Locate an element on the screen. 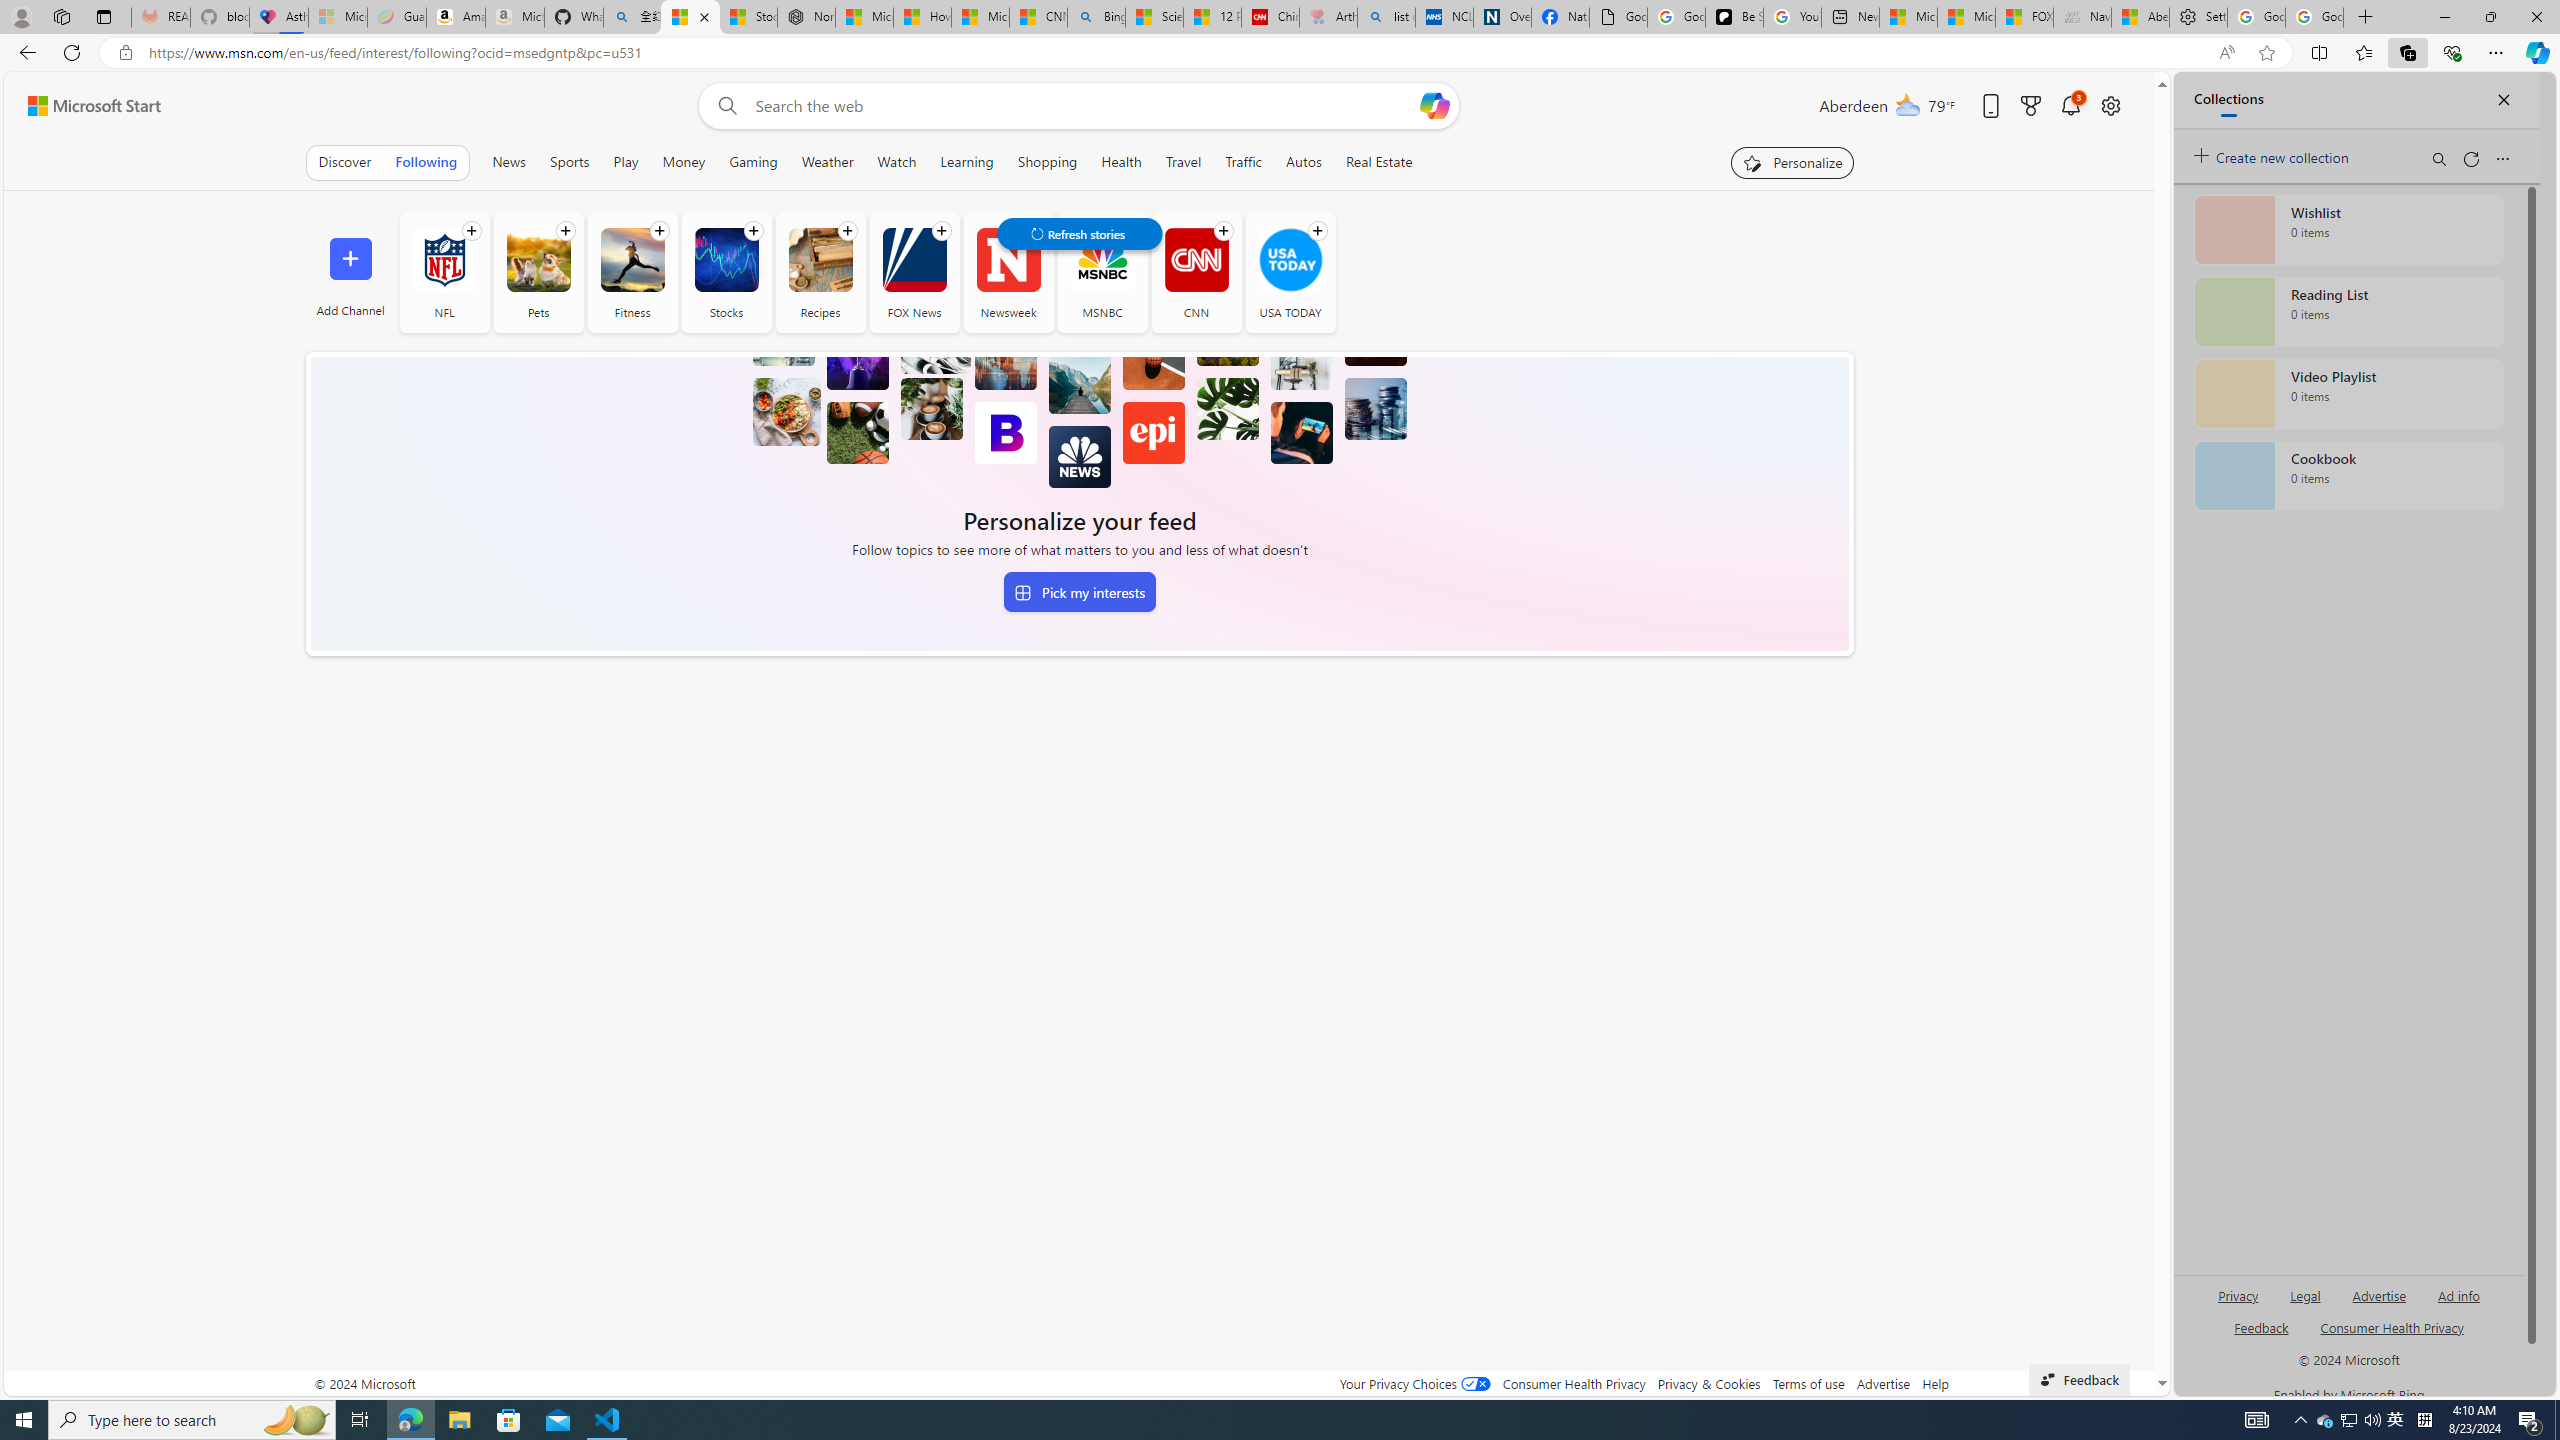 Image resolution: width=2560 pixels, height=1440 pixels. Traffic is located at coordinates (1244, 162).